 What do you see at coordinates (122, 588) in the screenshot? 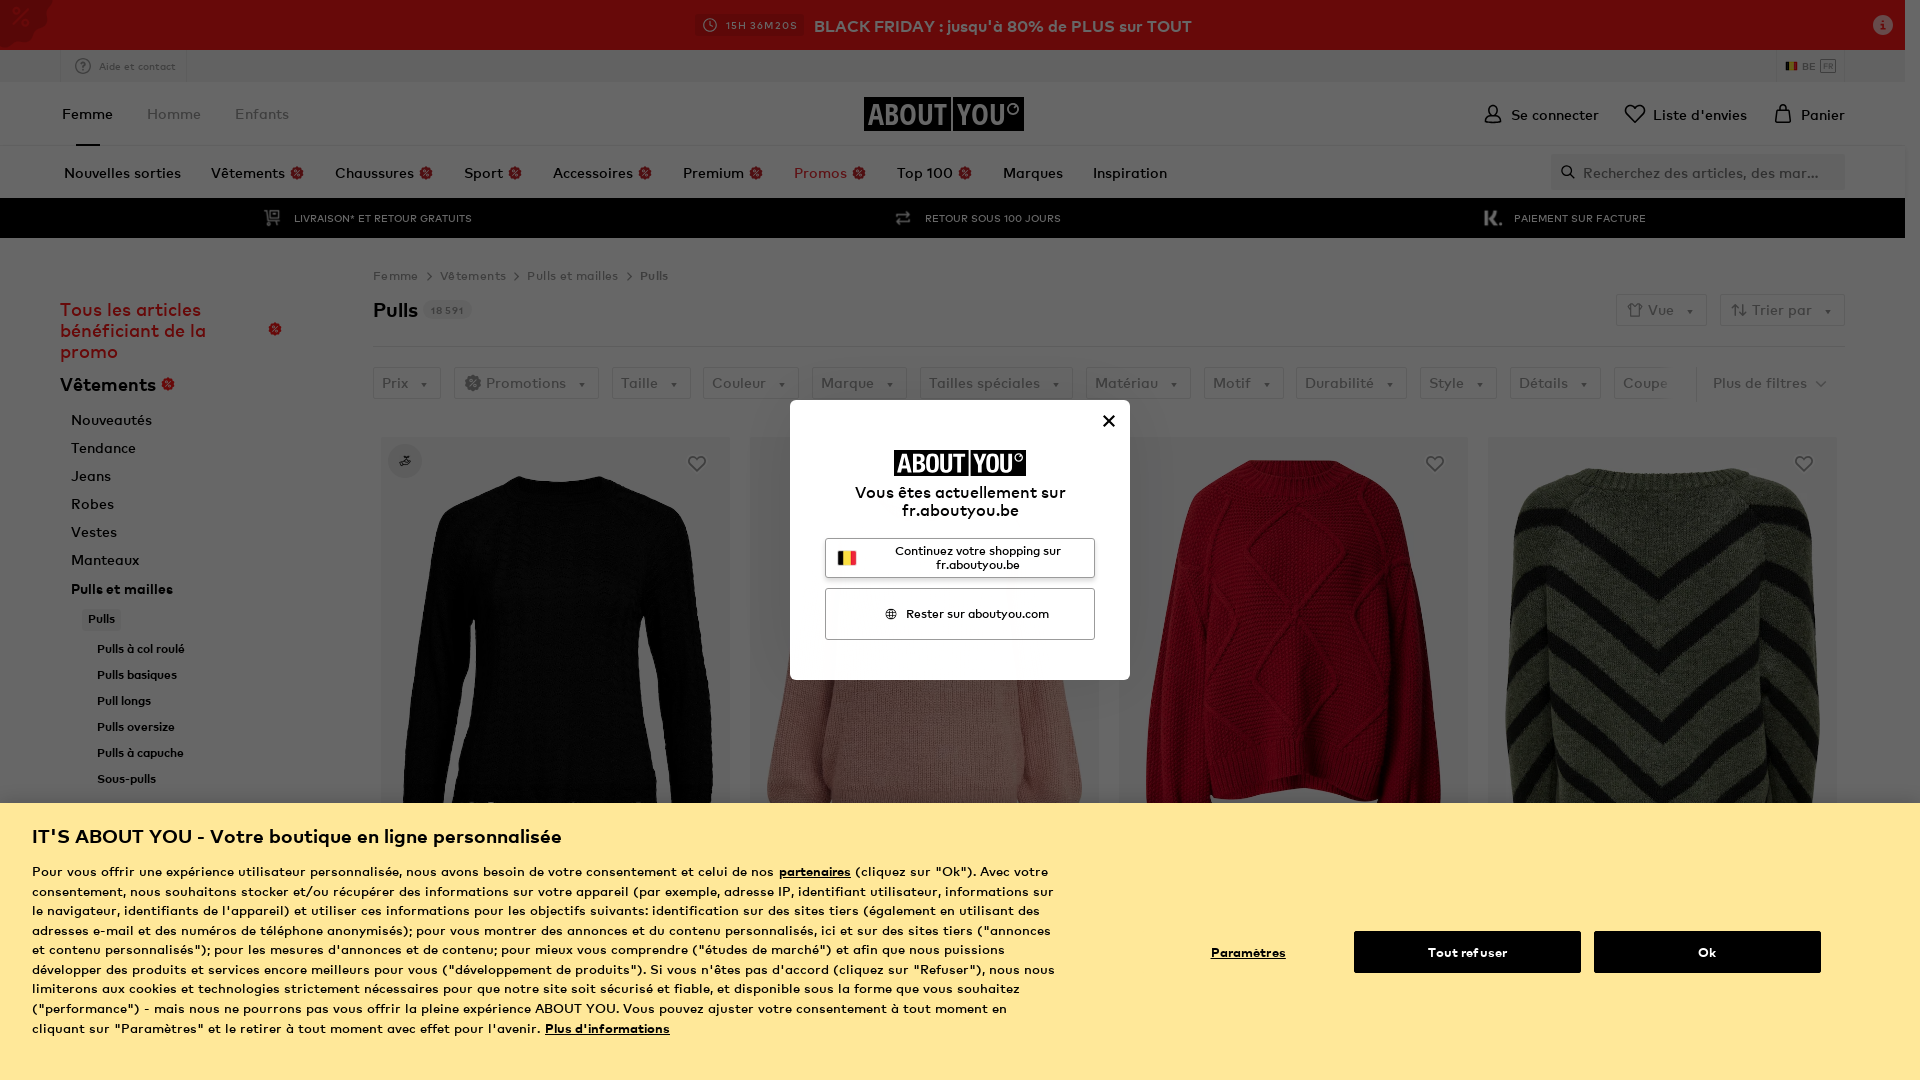
I see `Pulls et mailles` at bounding box center [122, 588].